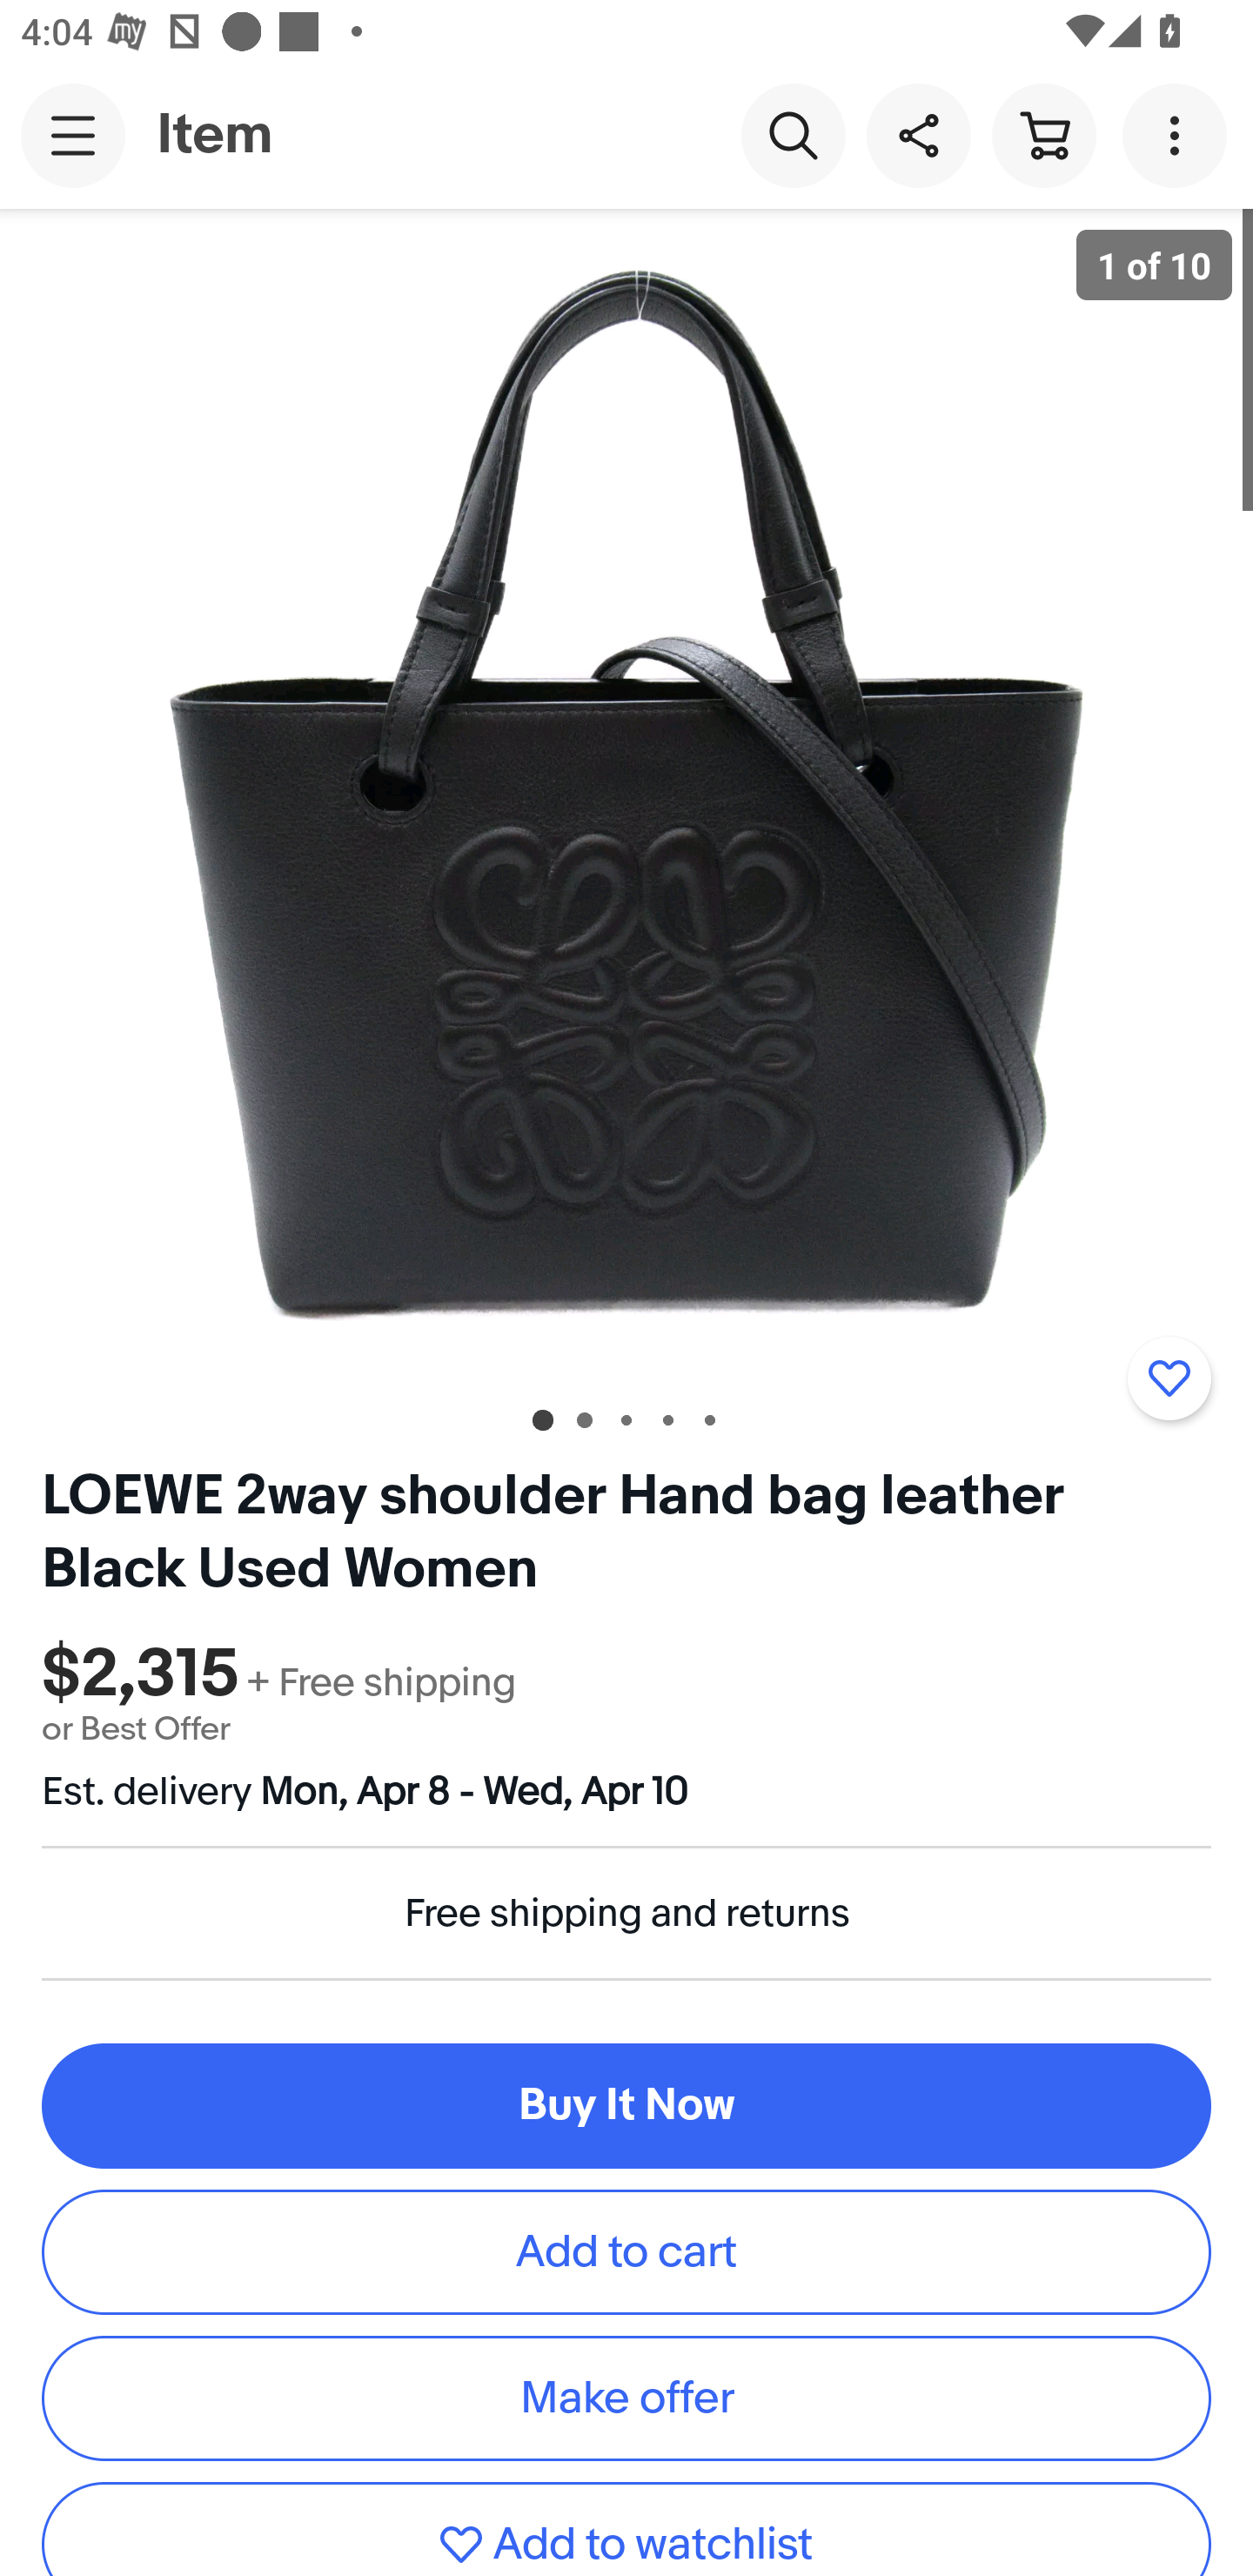 Image resolution: width=1253 pixels, height=2576 pixels. Describe the element at coordinates (626, 2529) in the screenshot. I see `Add to watchlist` at that location.